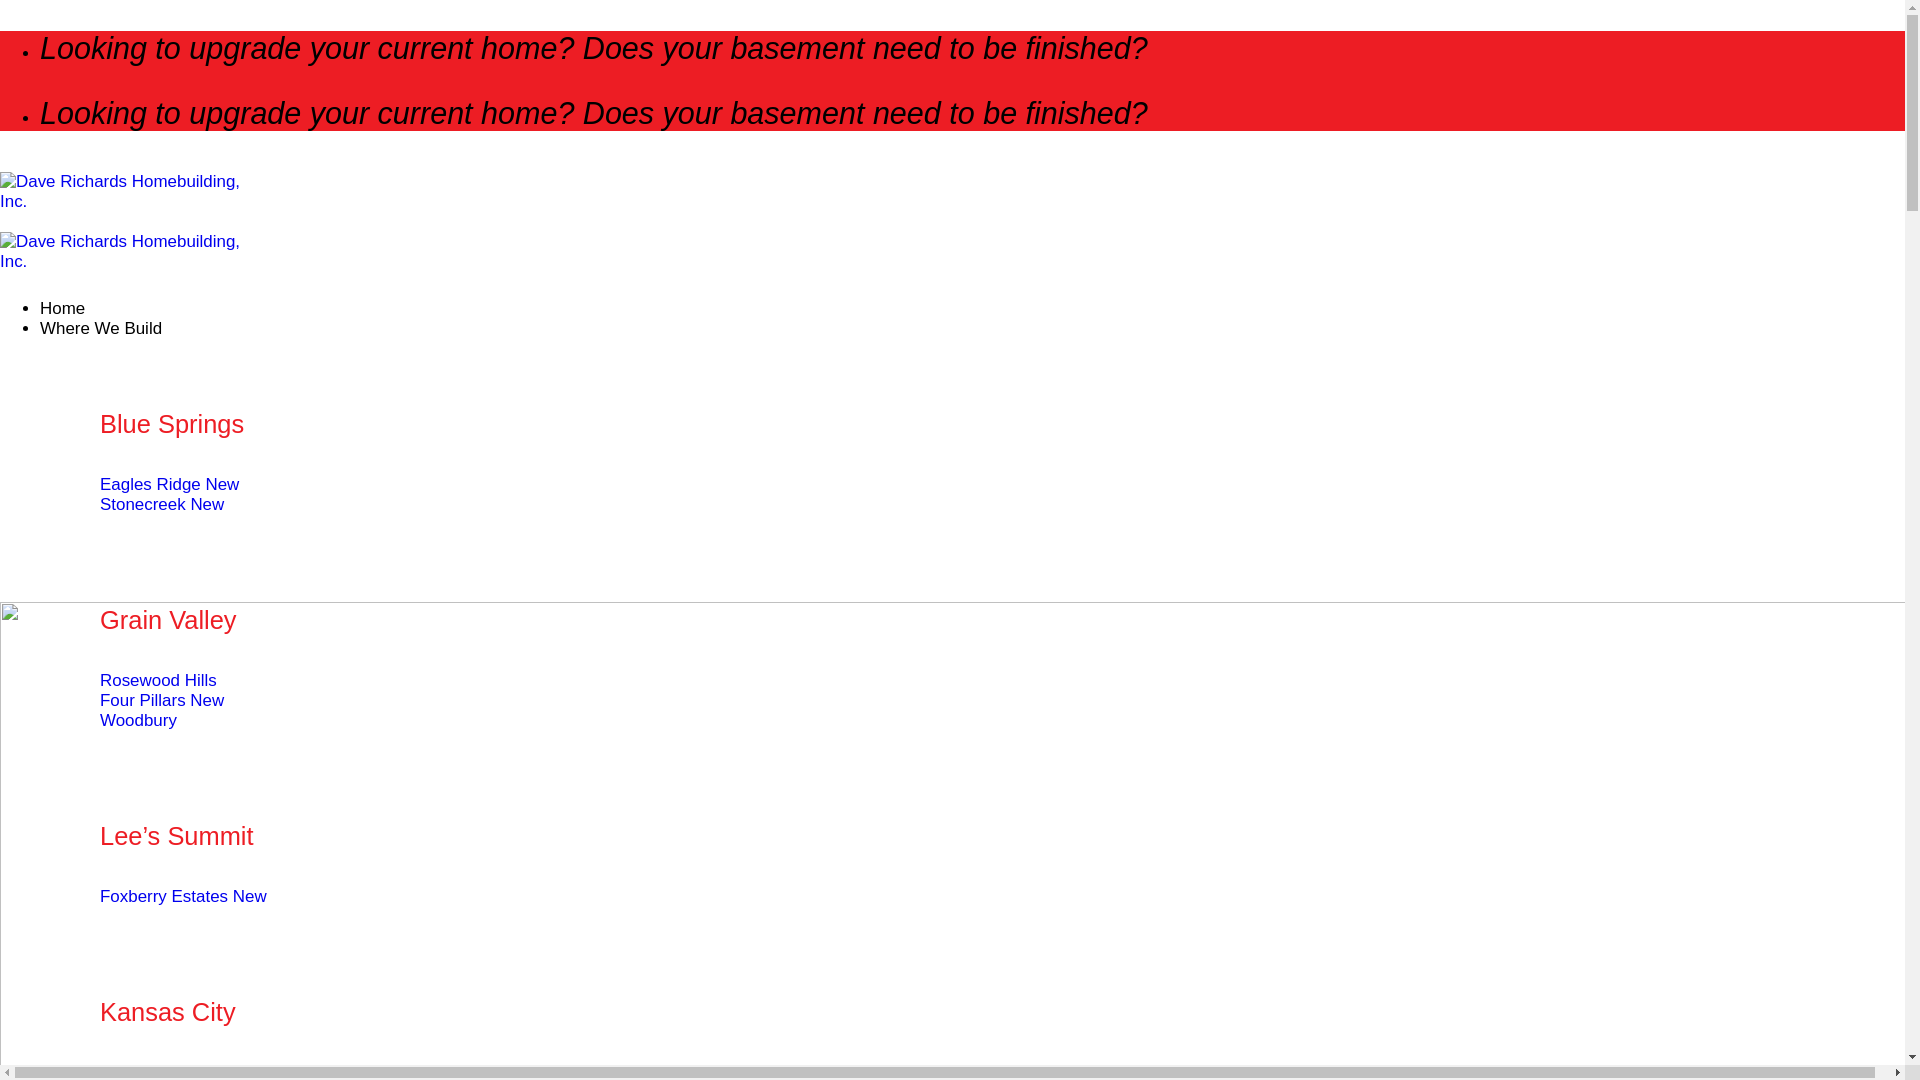 The height and width of the screenshot is (1080, 1920). Describe the element at coordinates (100, 326) in the screenshot. I see `Where We Build` at that location.